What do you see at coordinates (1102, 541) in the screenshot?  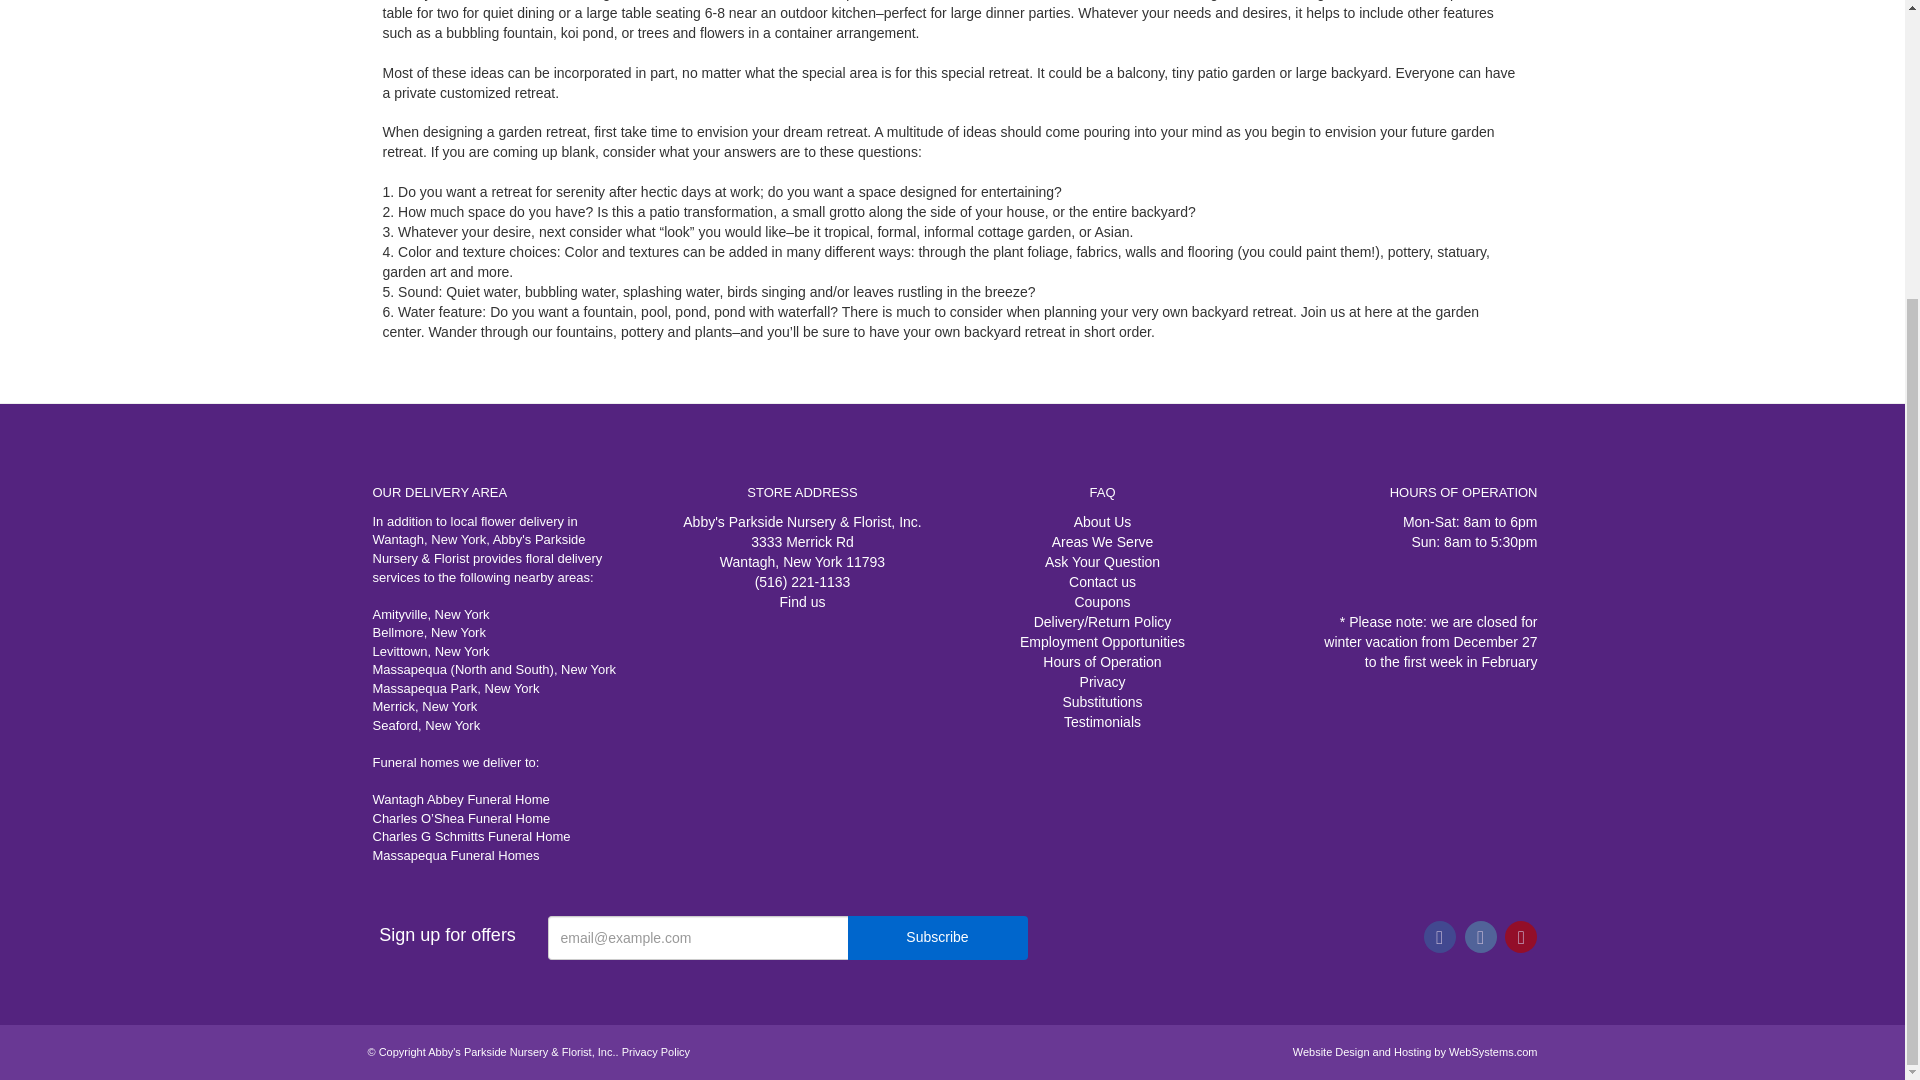 I see `Areas We Serve` at bounding box center [1102, 541].